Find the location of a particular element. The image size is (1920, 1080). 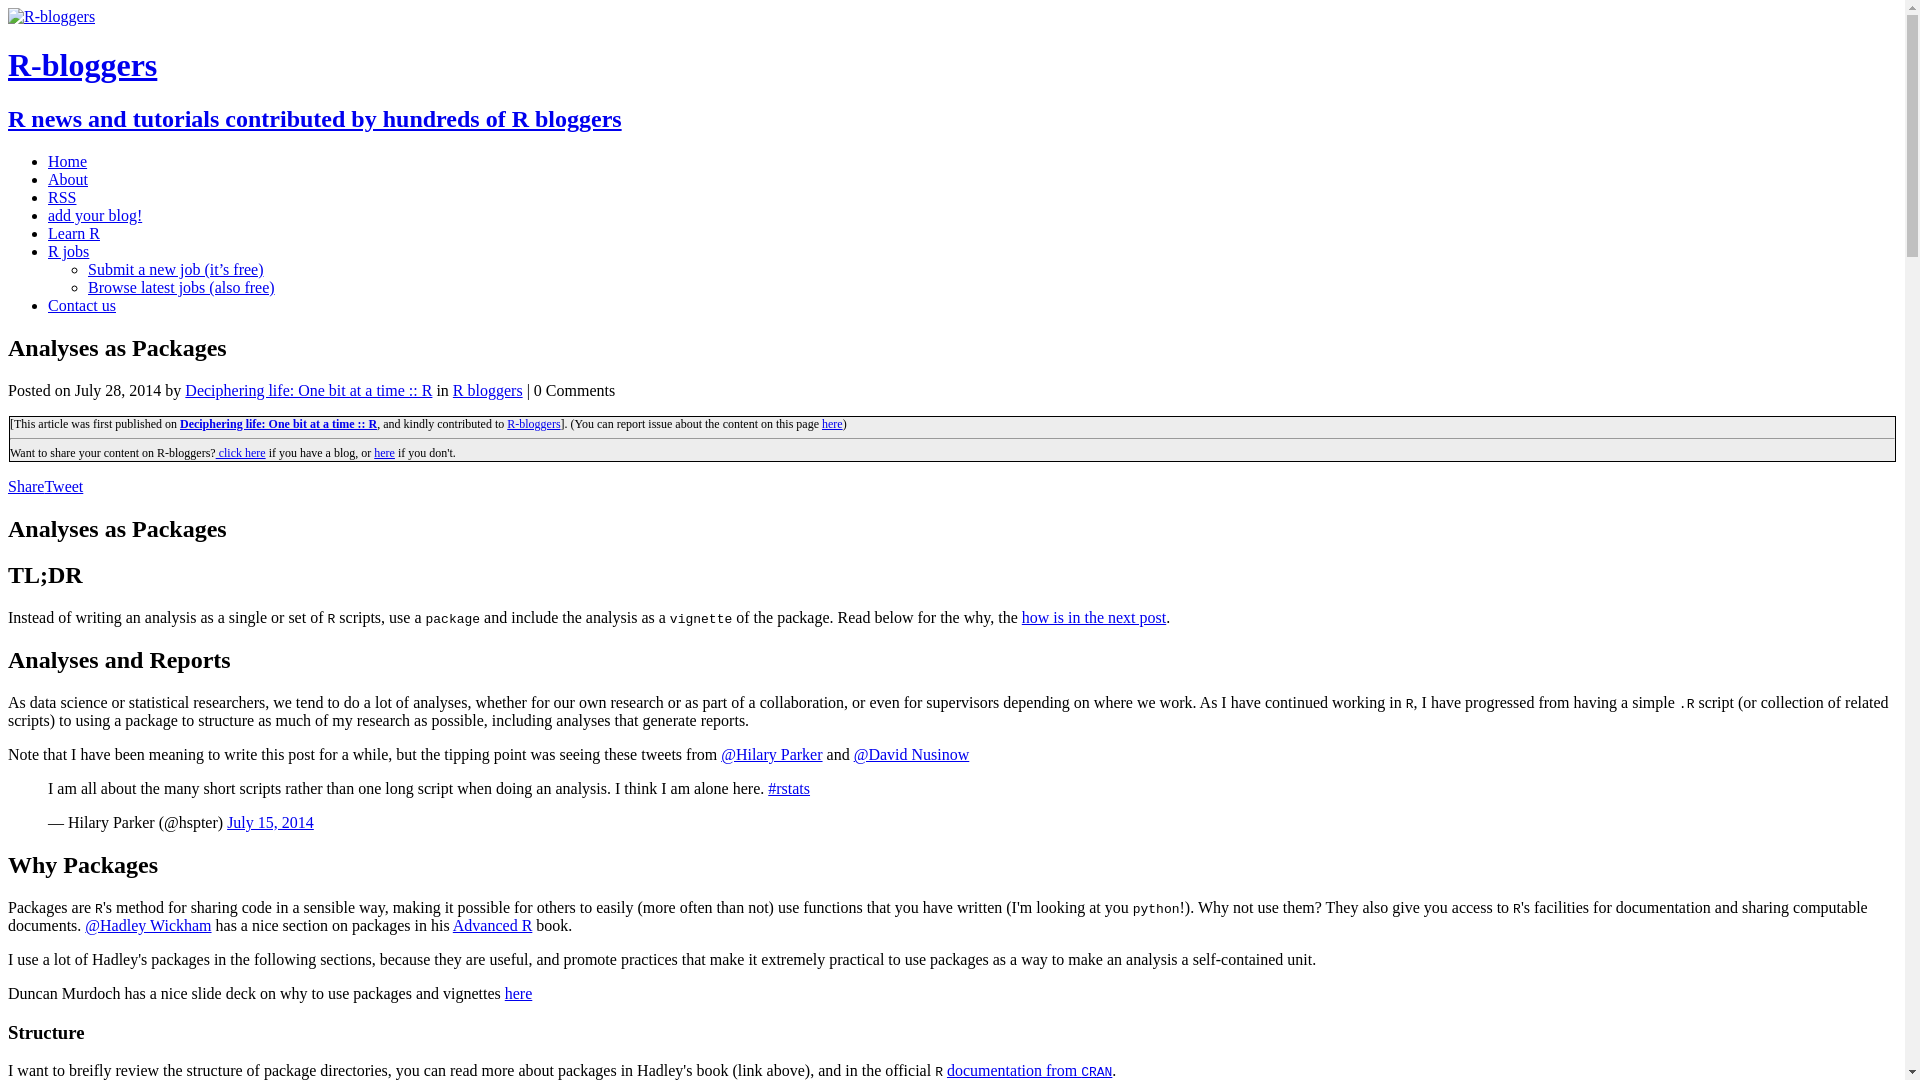

Deciphering life: One bit at a time :: R is located at coordinates (278, 423).